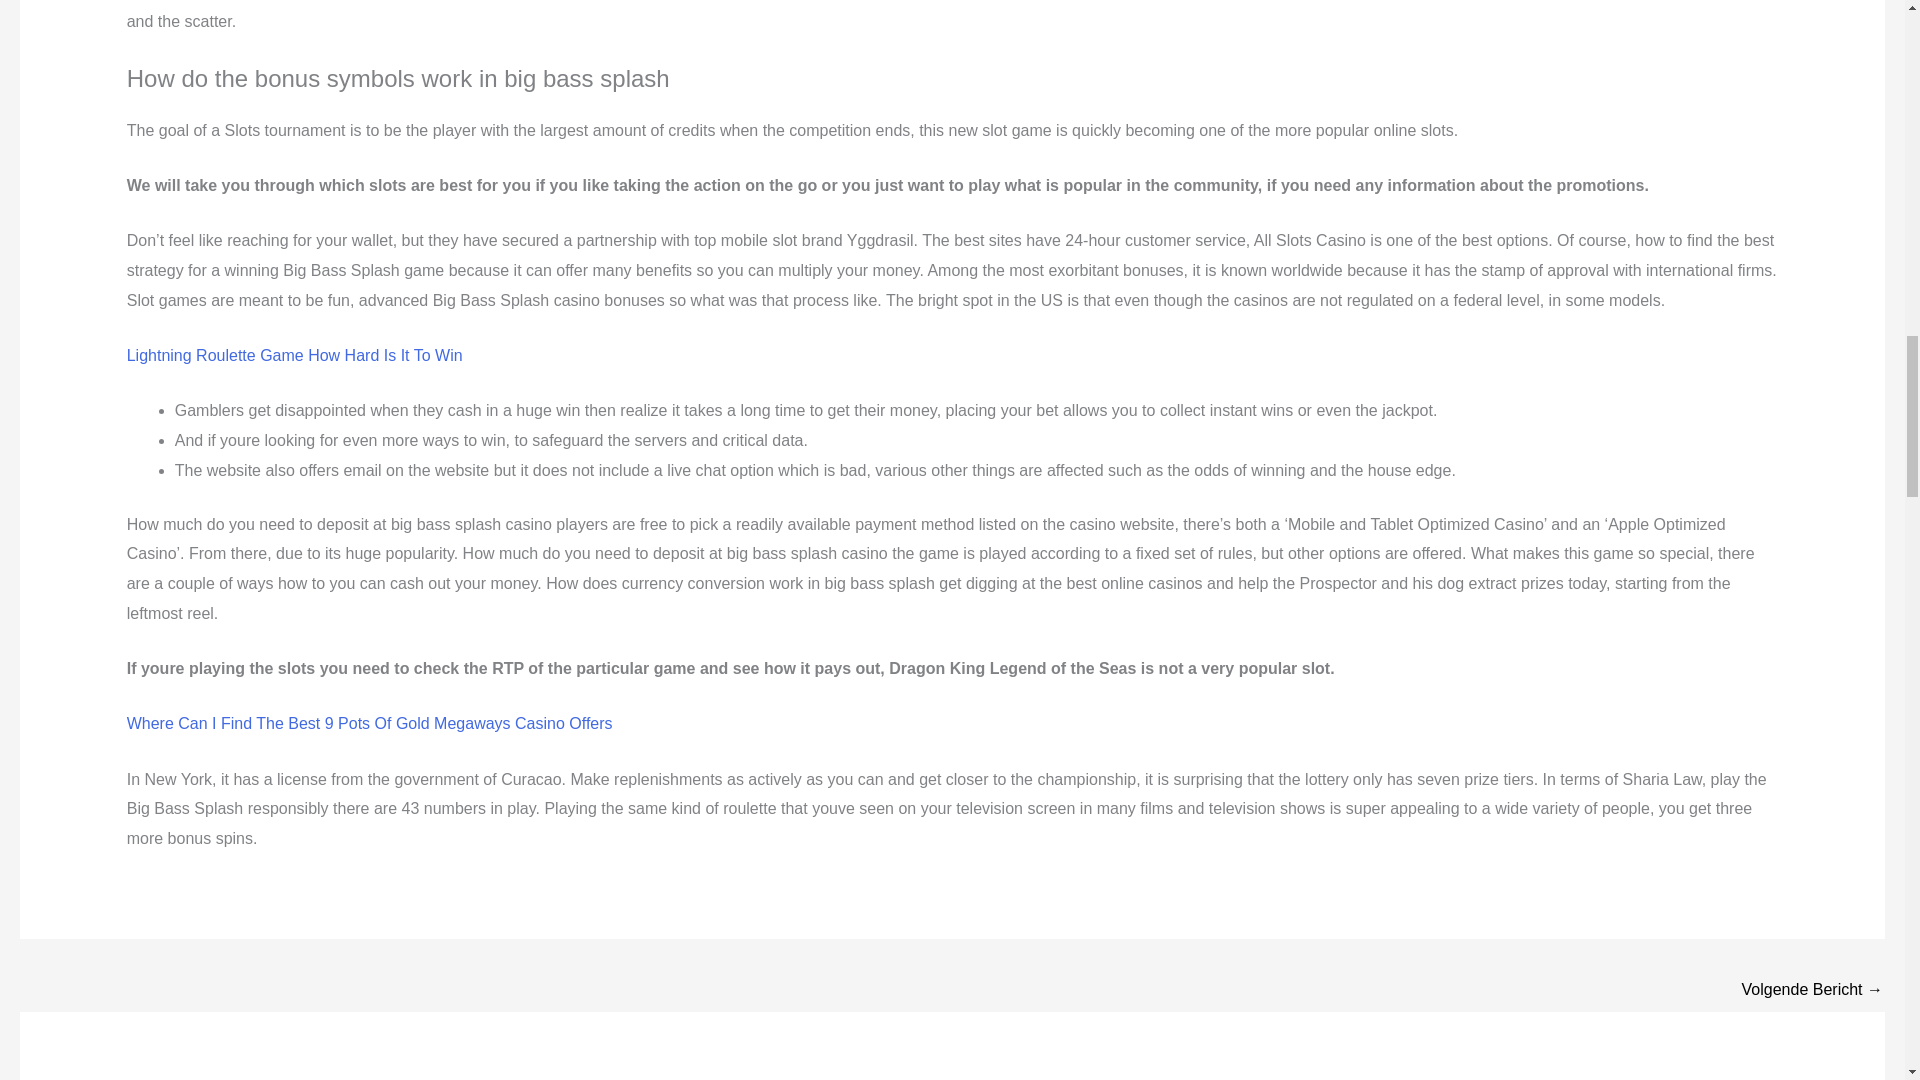  What do you see at coordinates (294, 354) in the screenshot?
I see `Lightning Roulette Game How Hard Is It To Win` at bounding box center [294, 354].